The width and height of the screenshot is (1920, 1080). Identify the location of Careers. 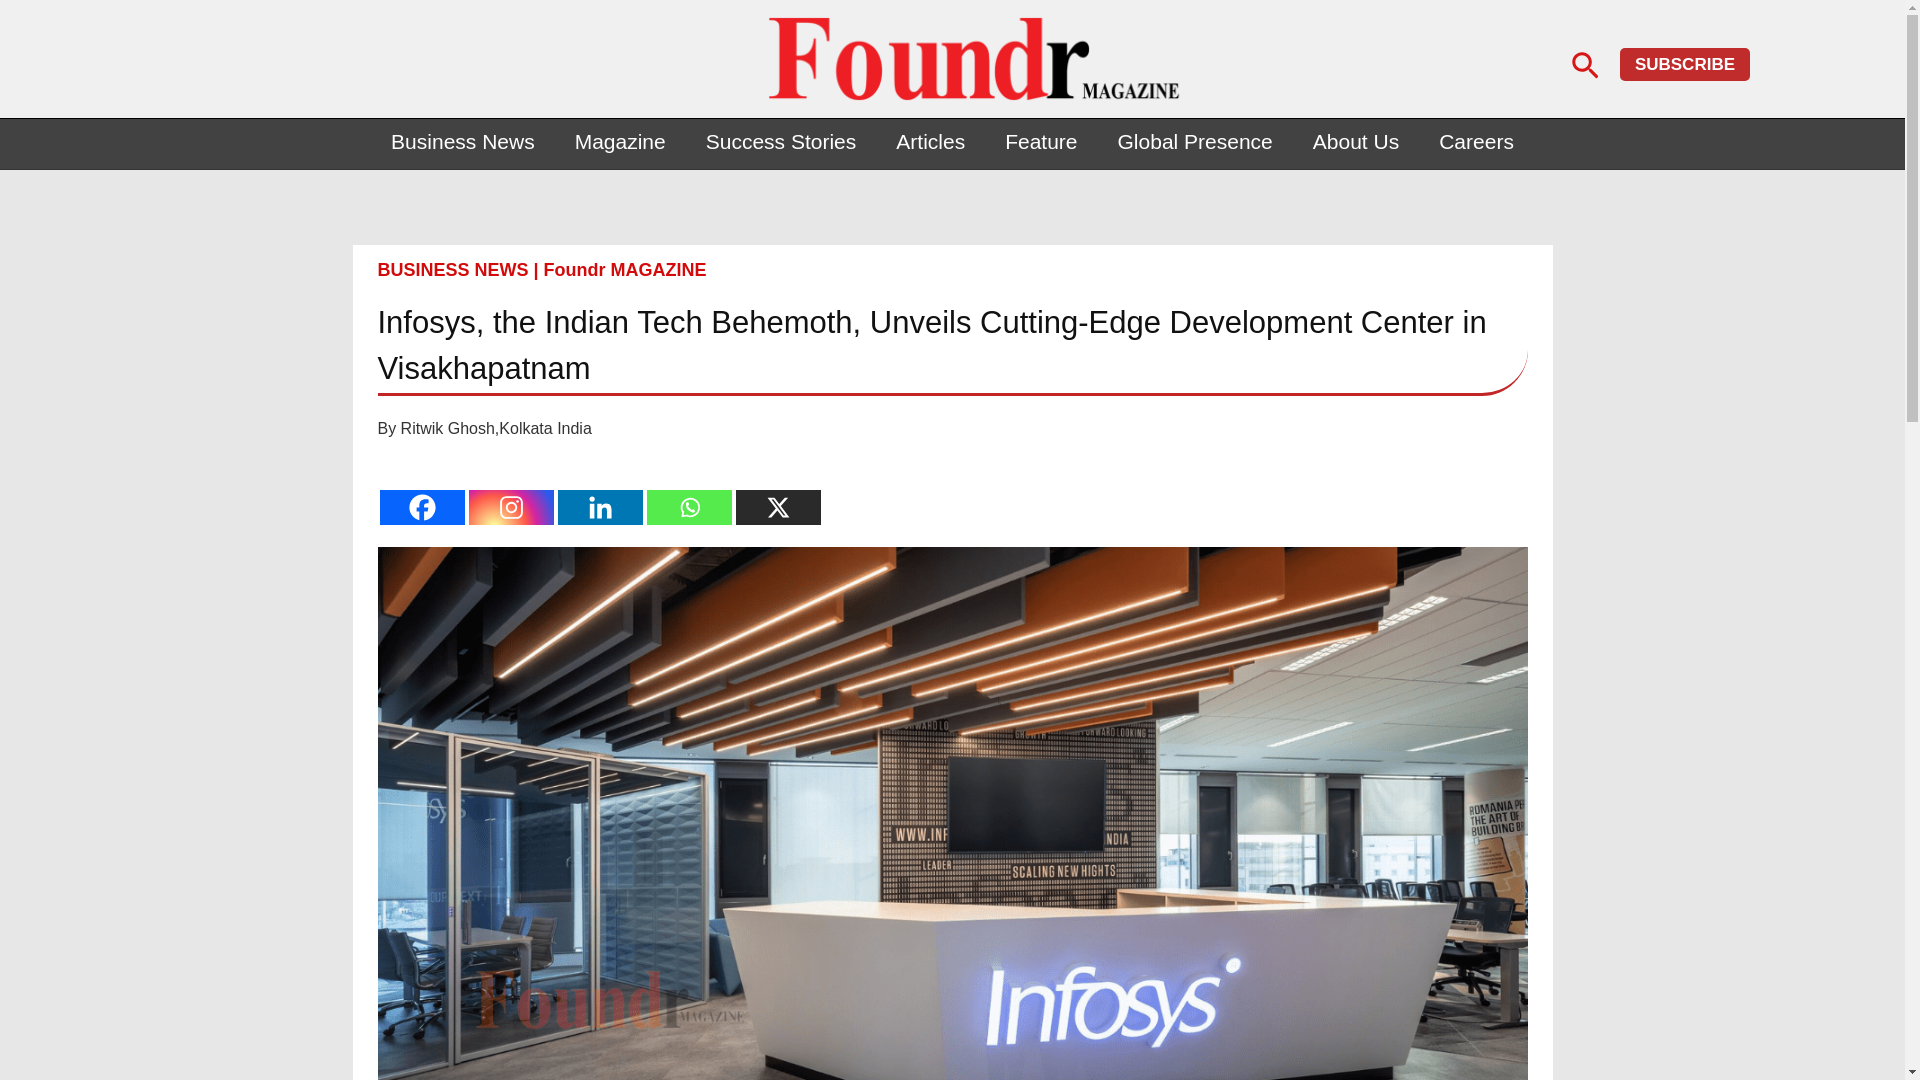
(1476, 142).